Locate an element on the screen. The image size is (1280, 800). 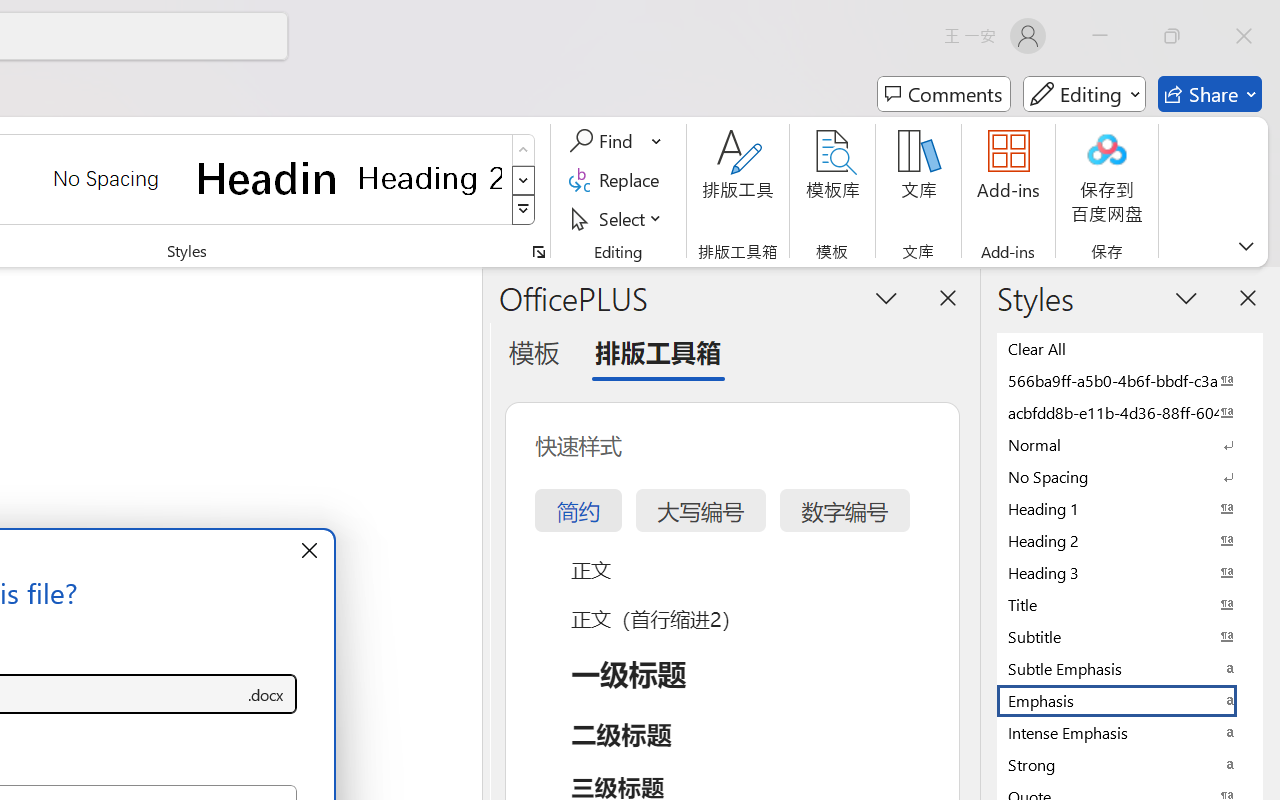
Comments is located at coordinates (944, 94).